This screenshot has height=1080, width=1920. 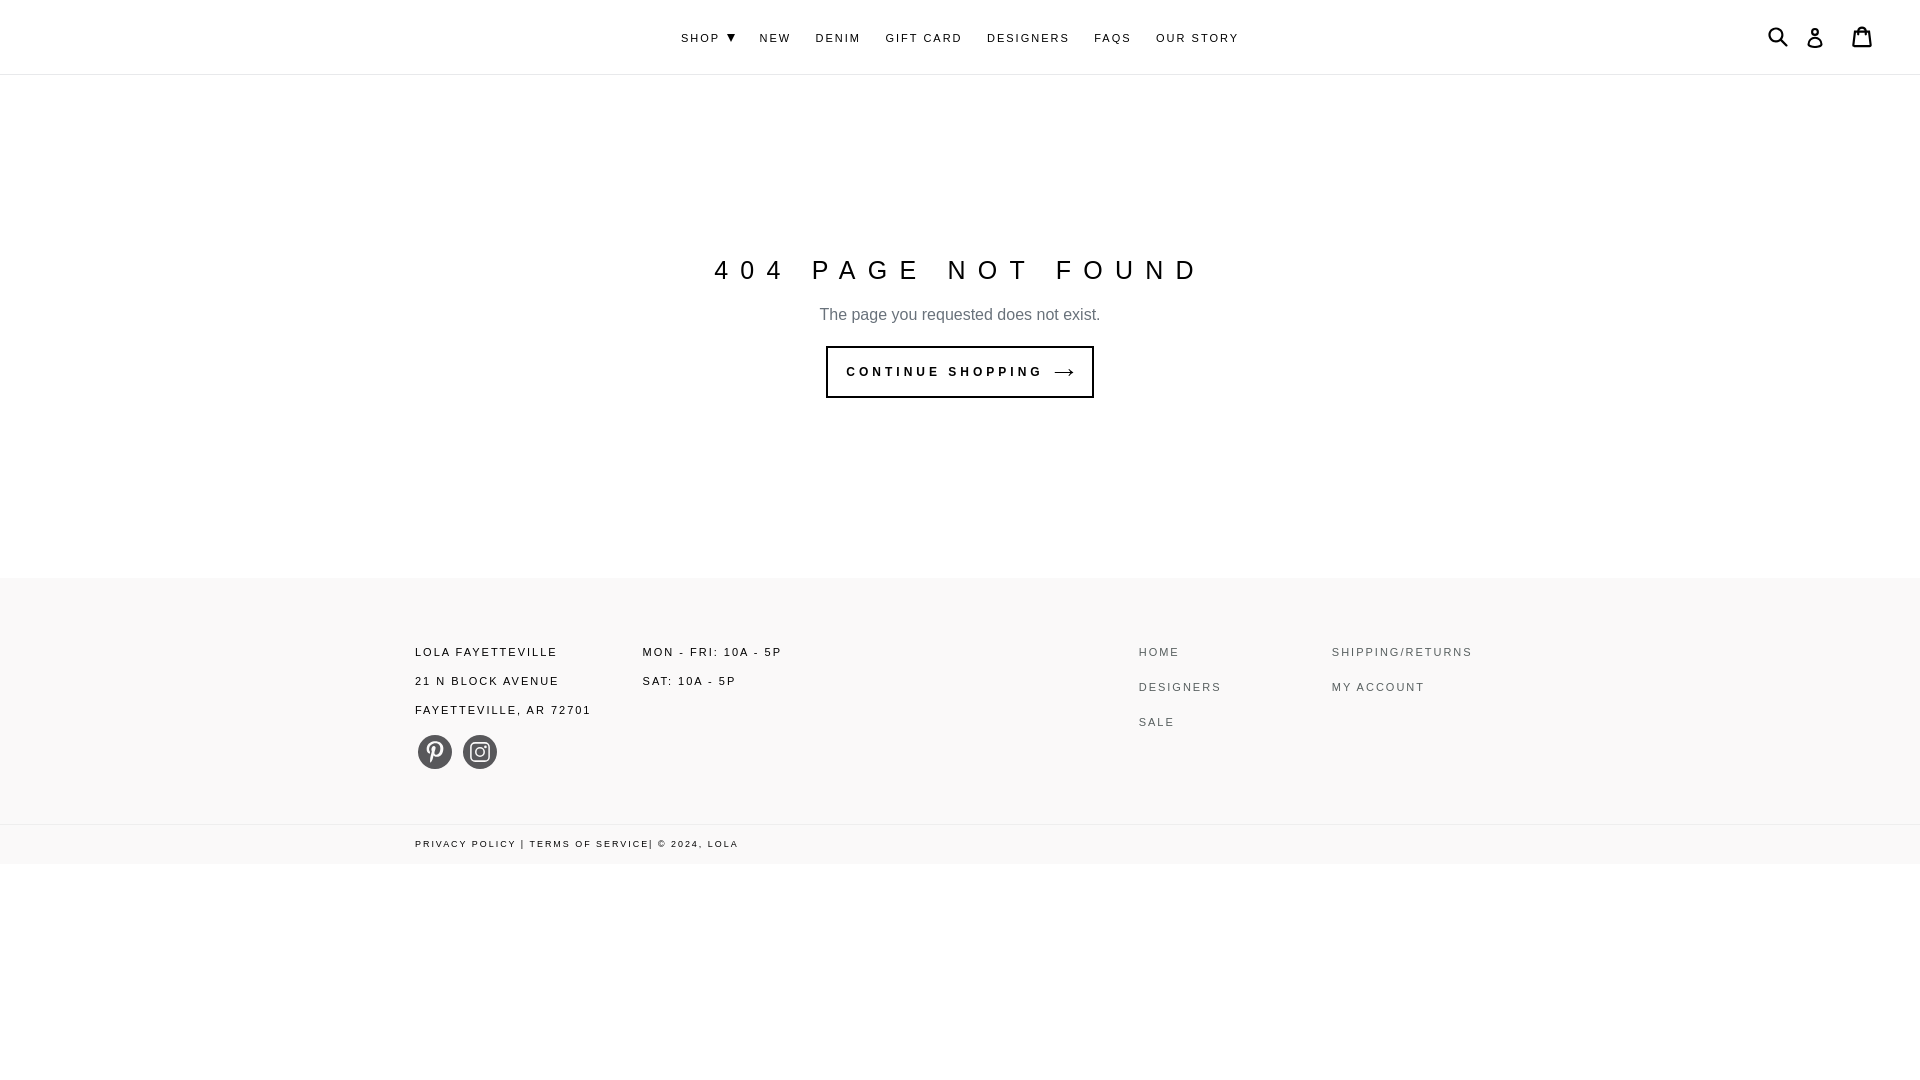 I want to click on SHOP ICON-CHEVRON-DOWN CREATED WITH SKETCH., so click(x=707, y=38).